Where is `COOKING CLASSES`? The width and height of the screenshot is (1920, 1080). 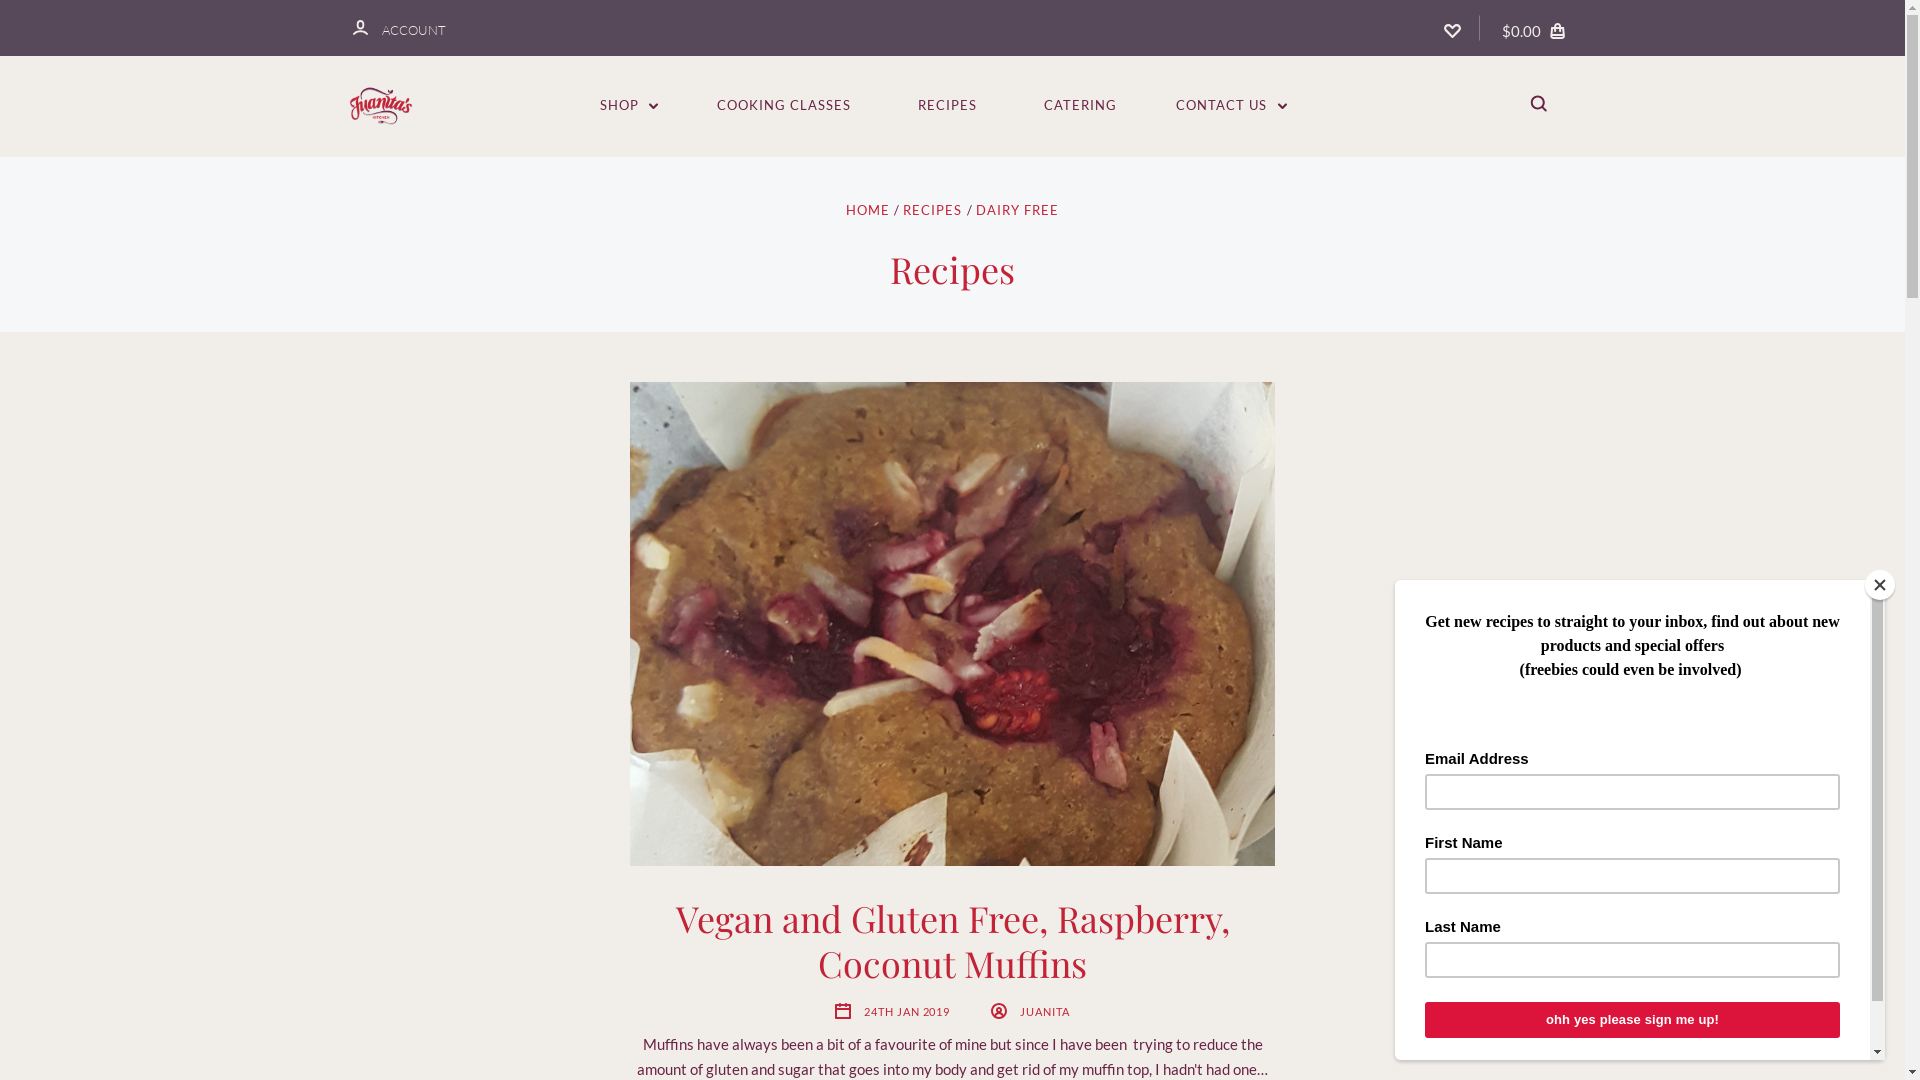
COOKING CLASSES is located at coordinates (784, 106).